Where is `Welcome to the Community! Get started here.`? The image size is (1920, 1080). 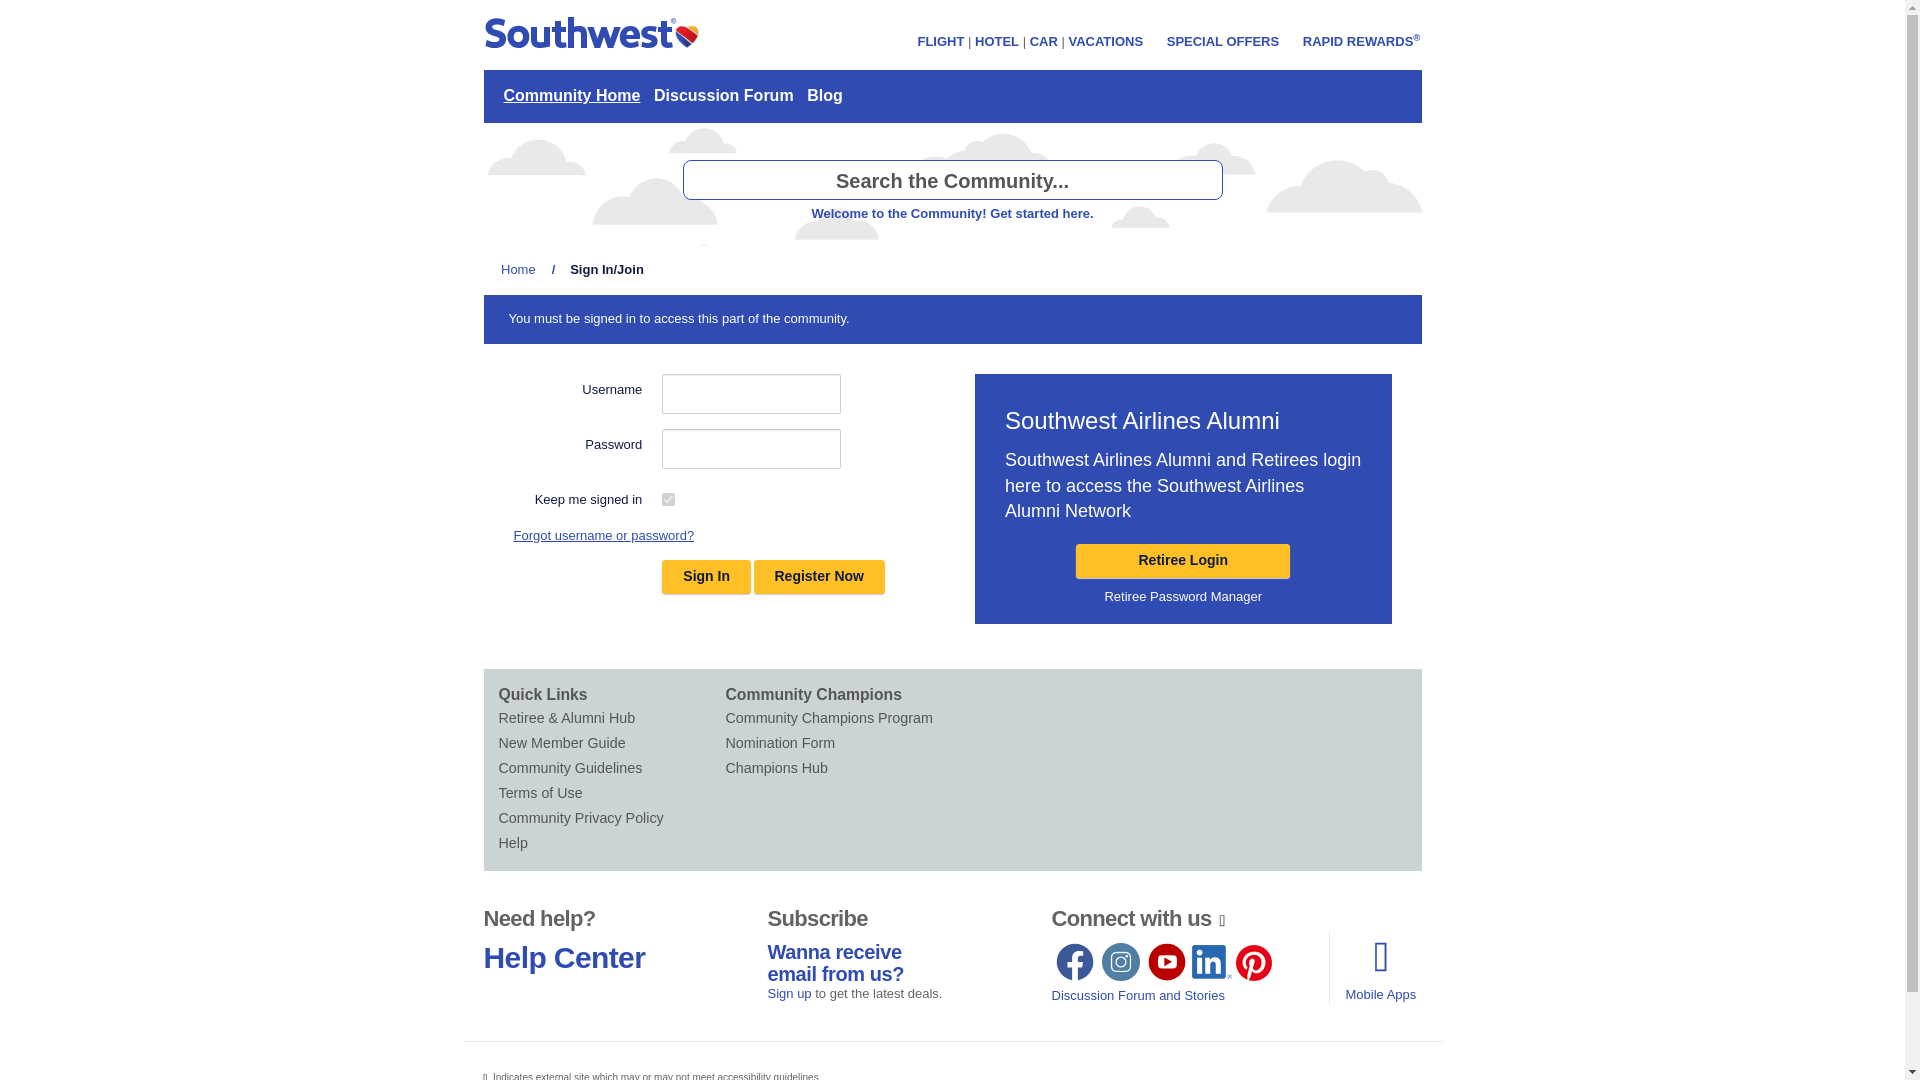
Welcome to the Community! Get started here. is located at coordinates (951, 214).